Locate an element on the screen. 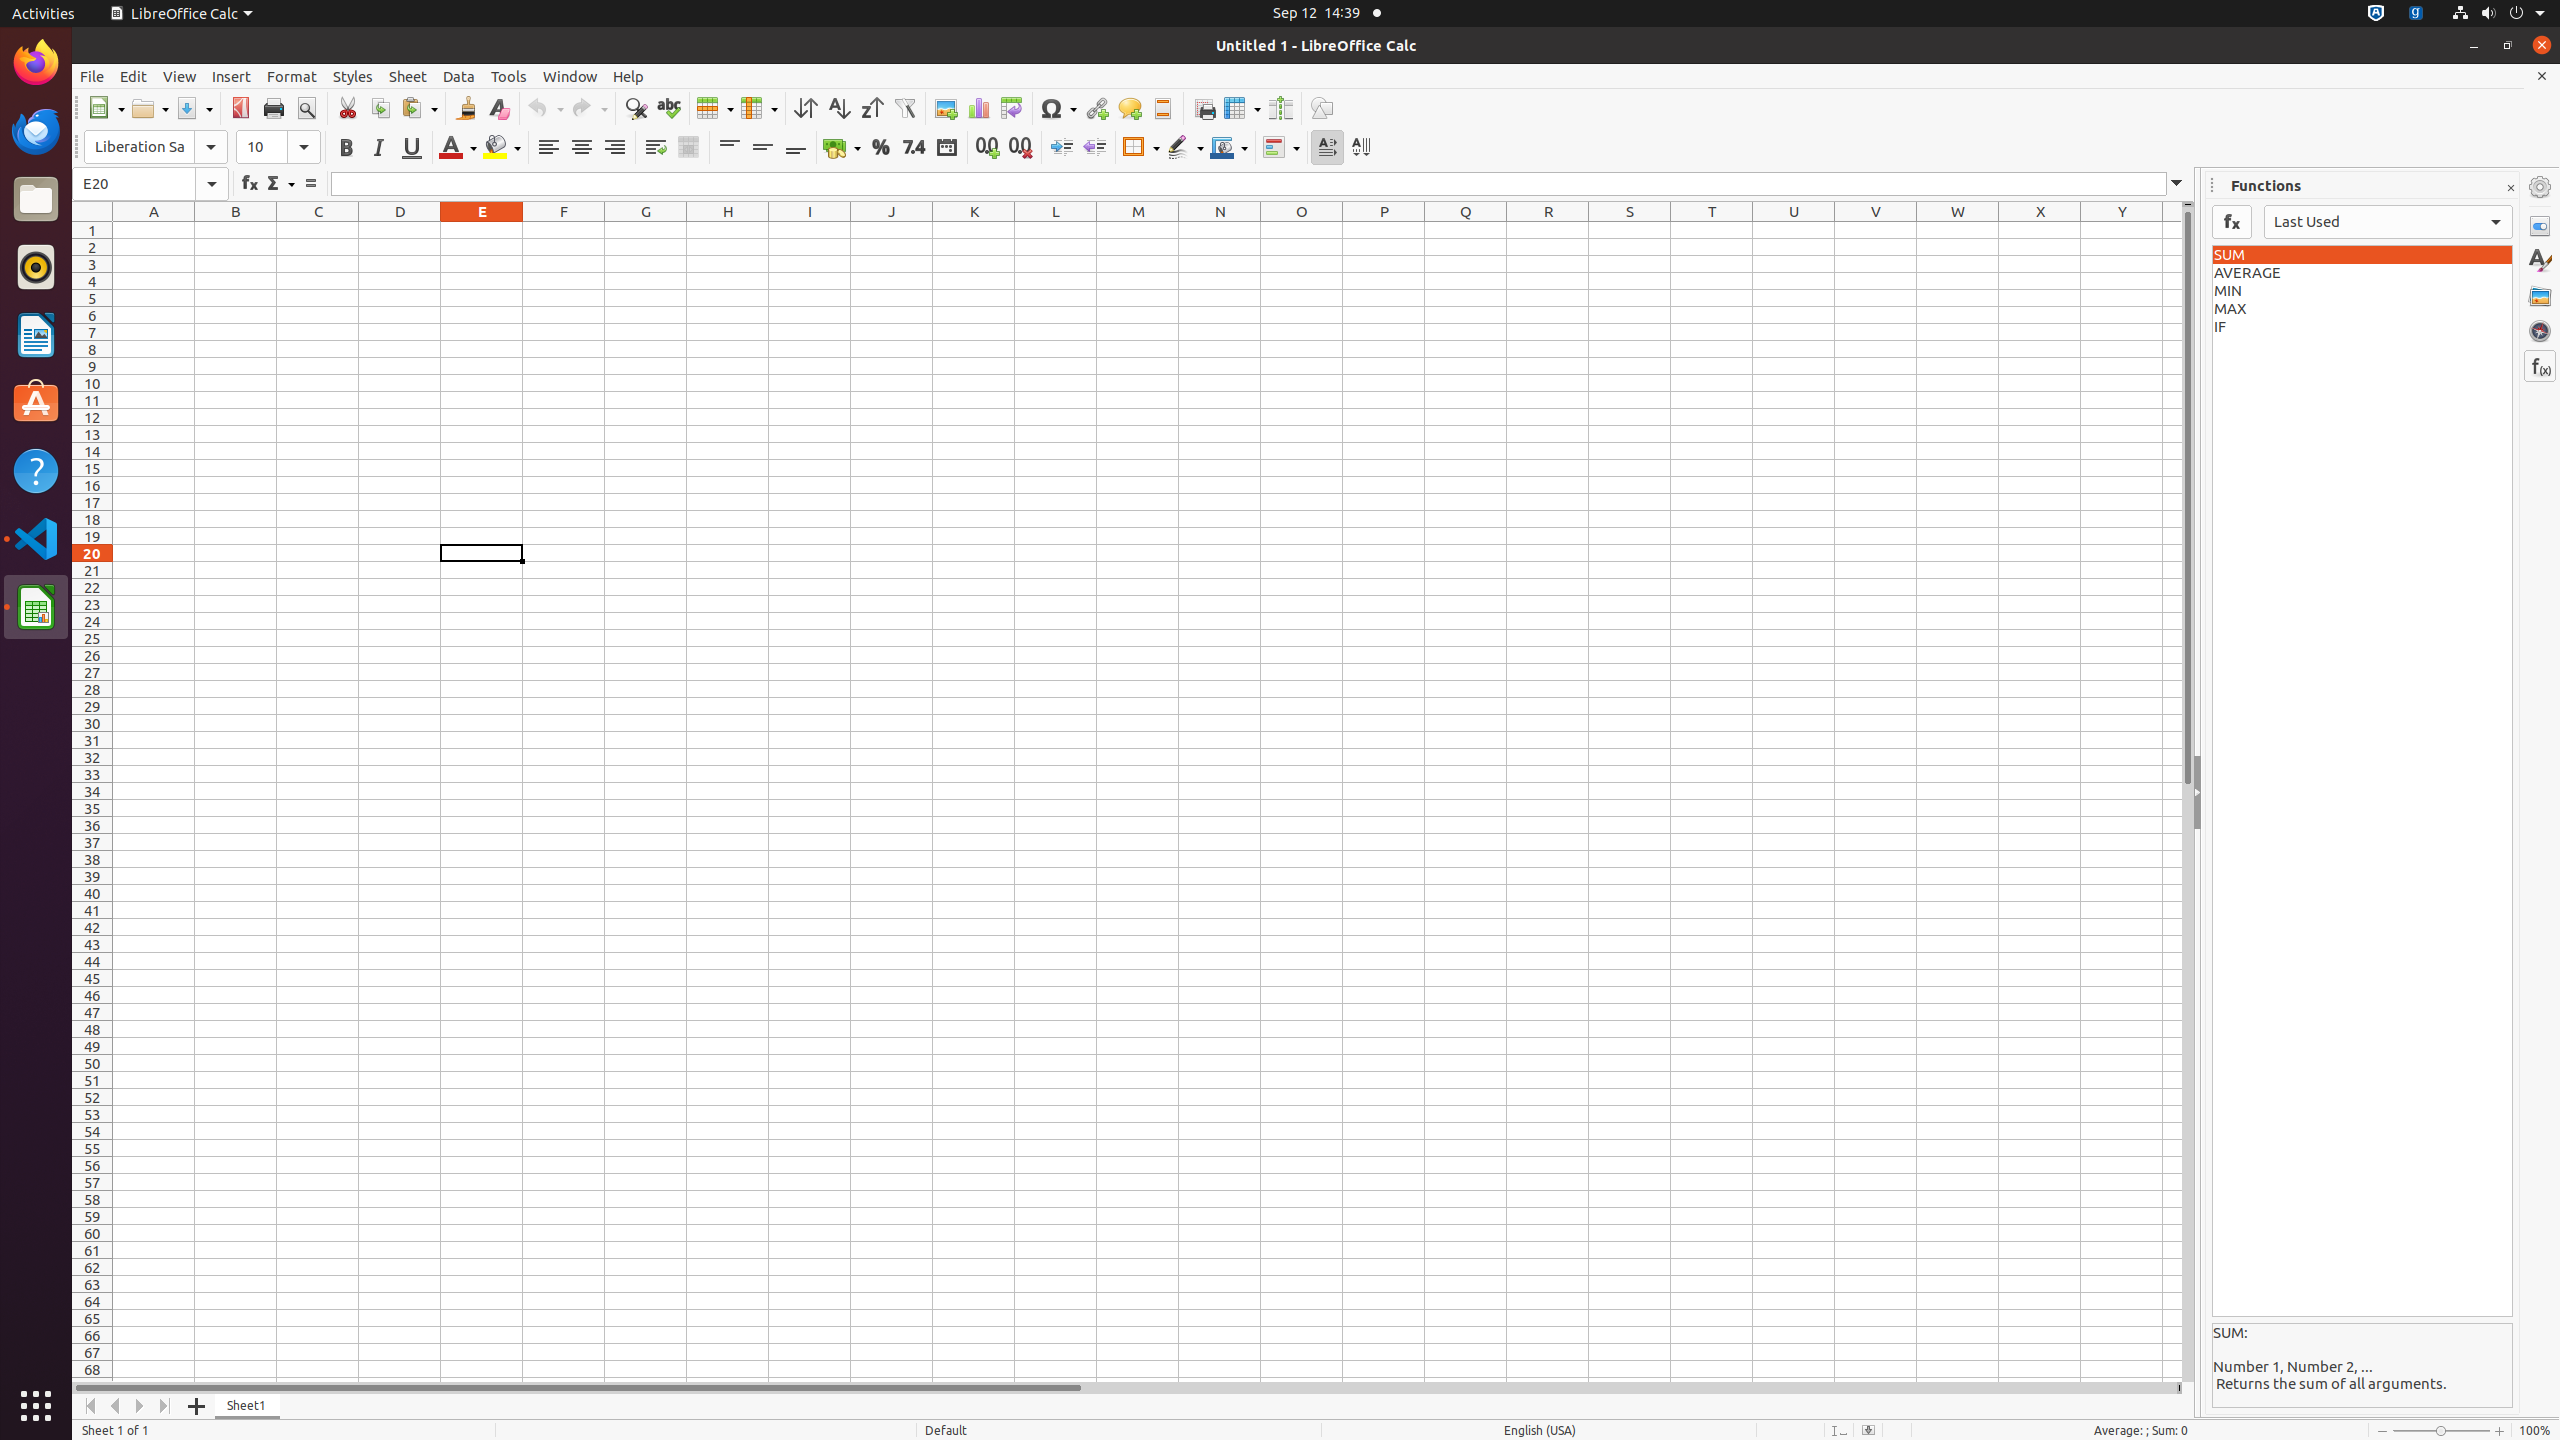 This screenshot has height=1440, width=2560. M1 is located at coordinates (1138, 230).